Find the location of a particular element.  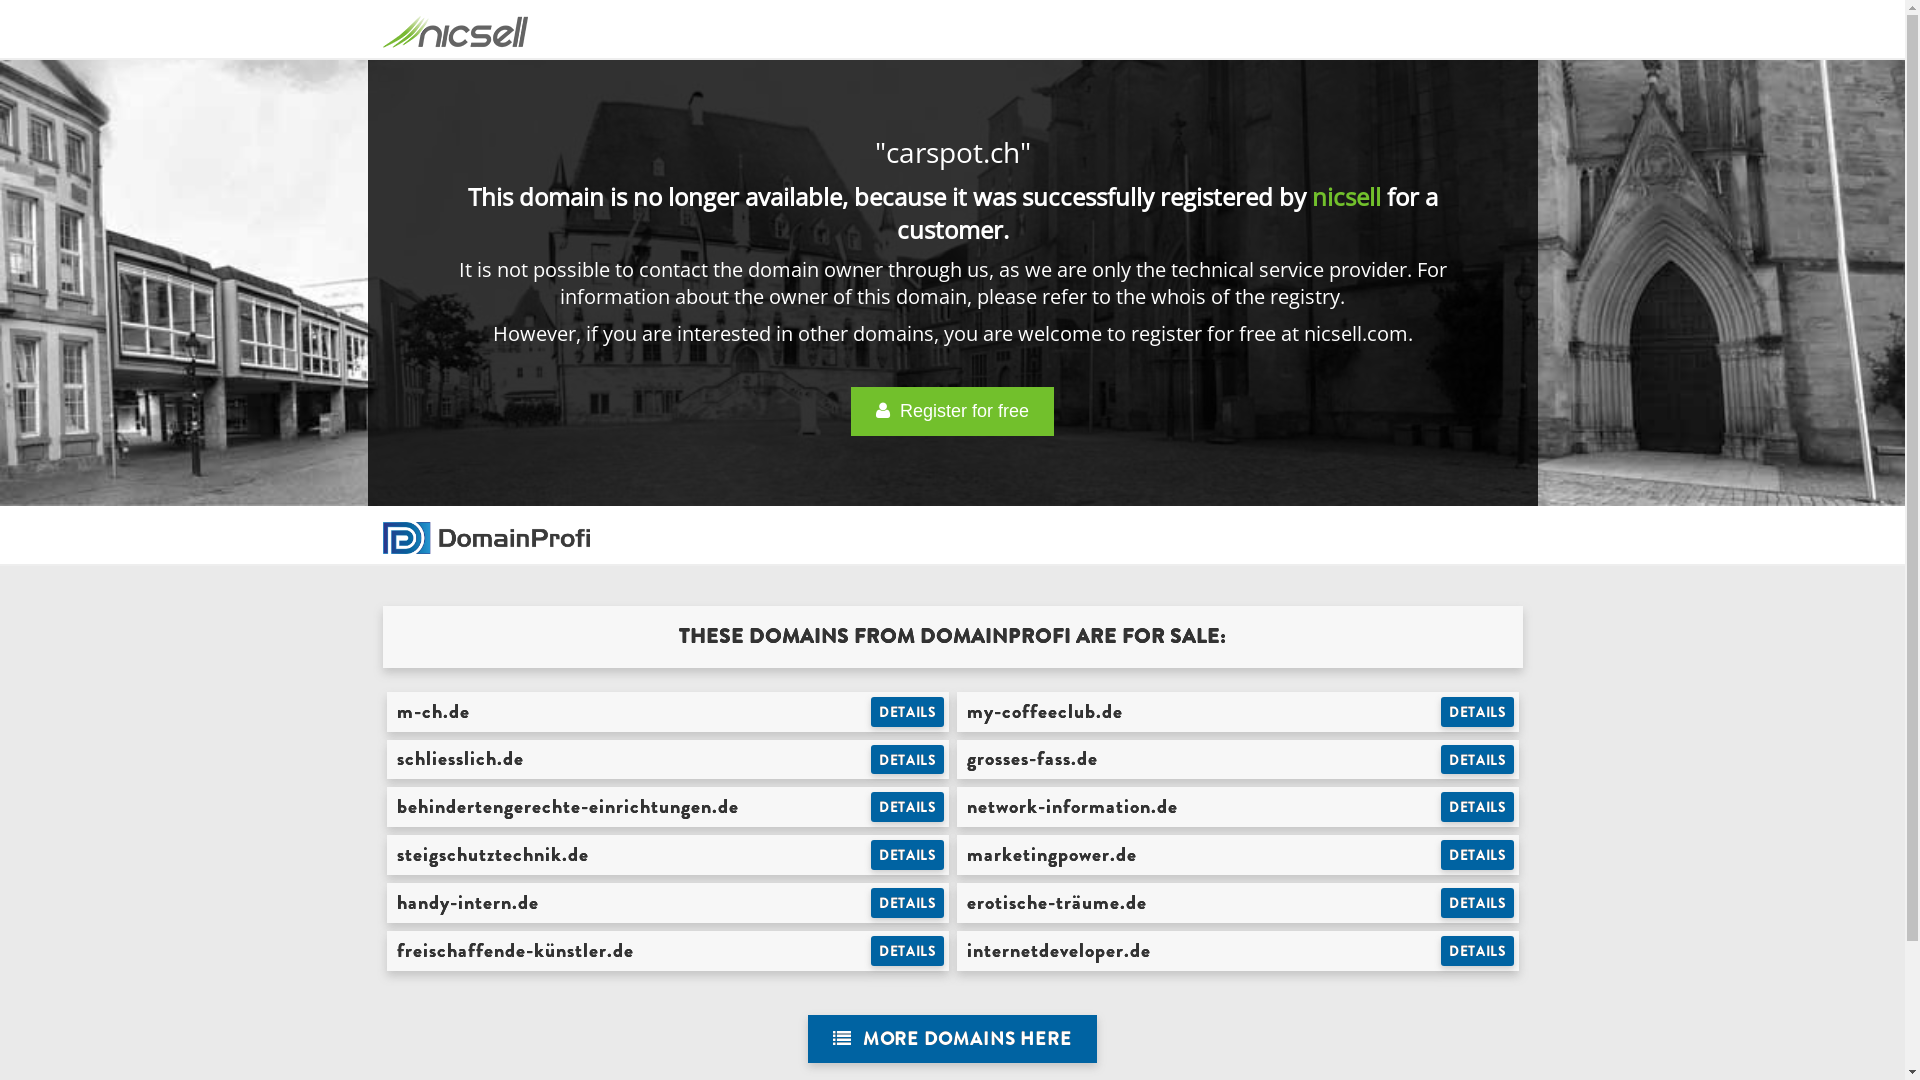

  MORE DOMAINS HERE is located at coordinates (952, 1040).